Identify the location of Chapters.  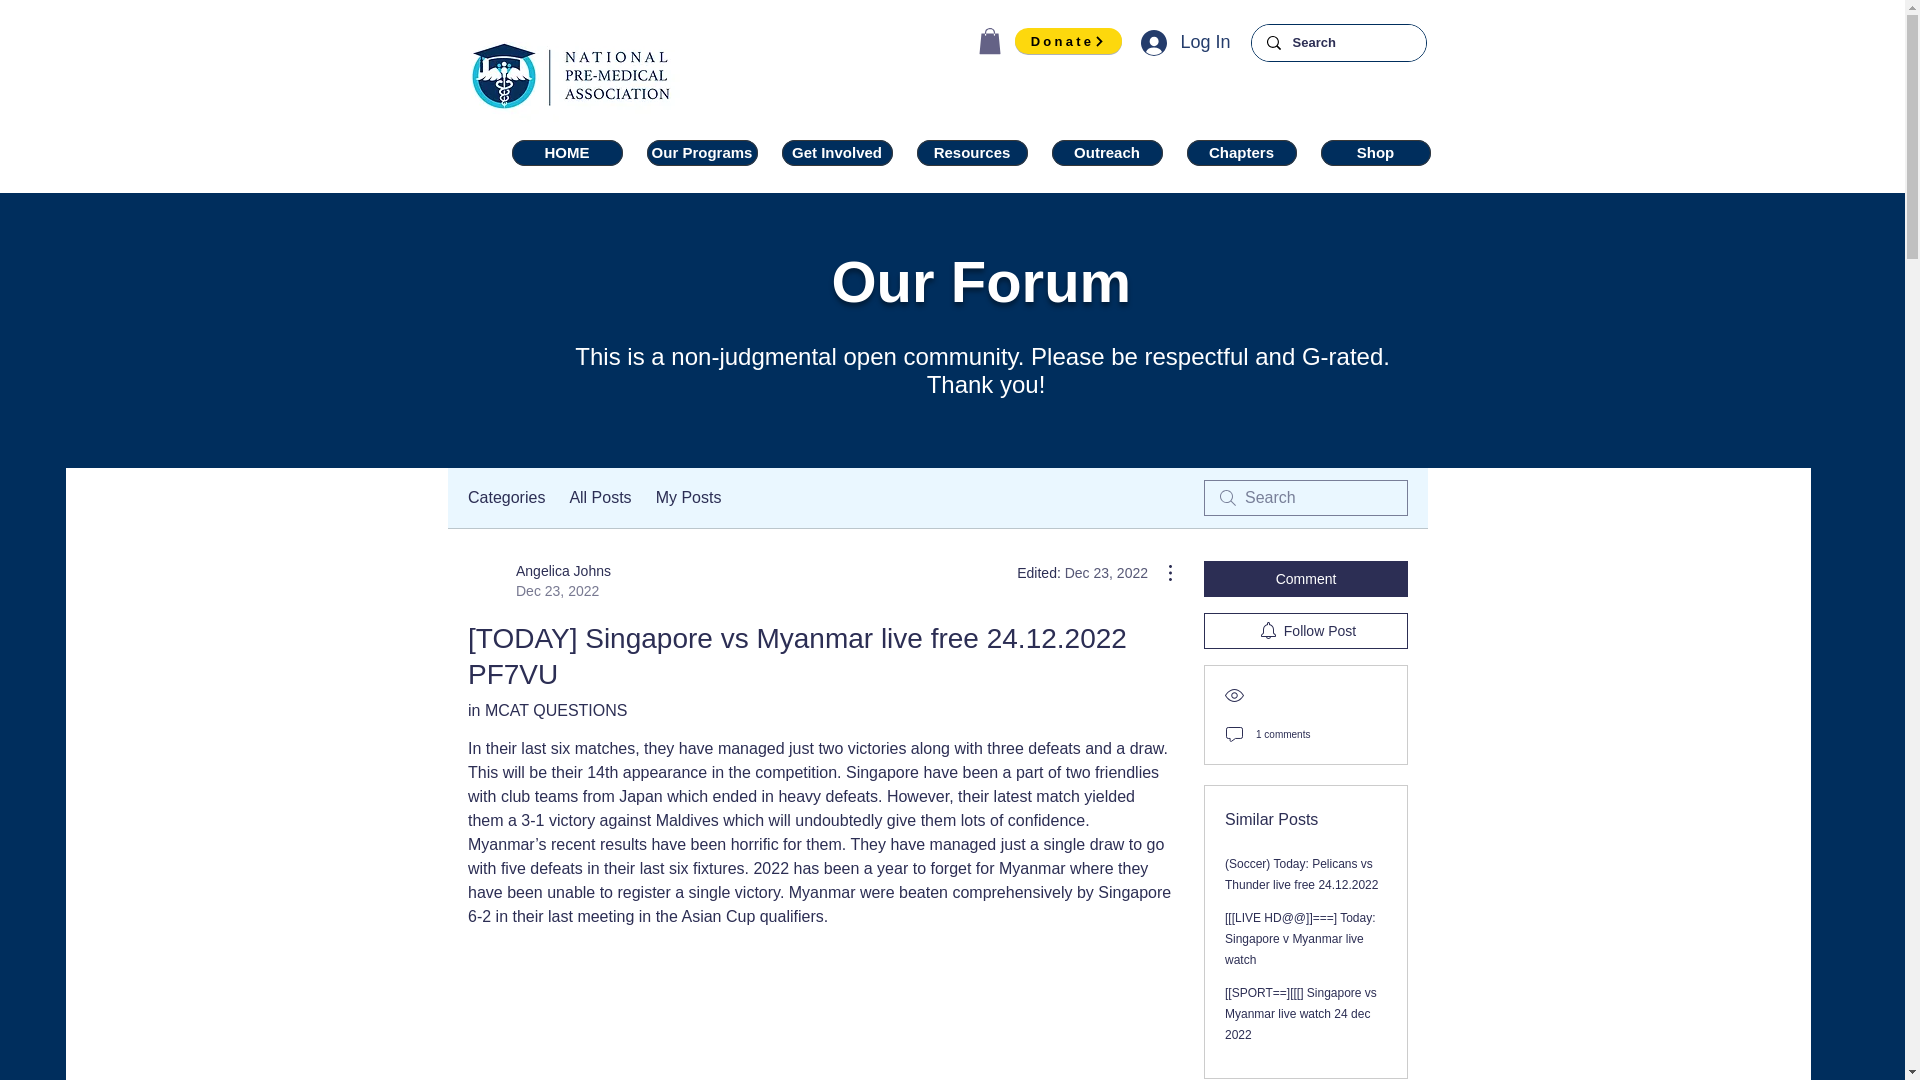
(1241, 153).